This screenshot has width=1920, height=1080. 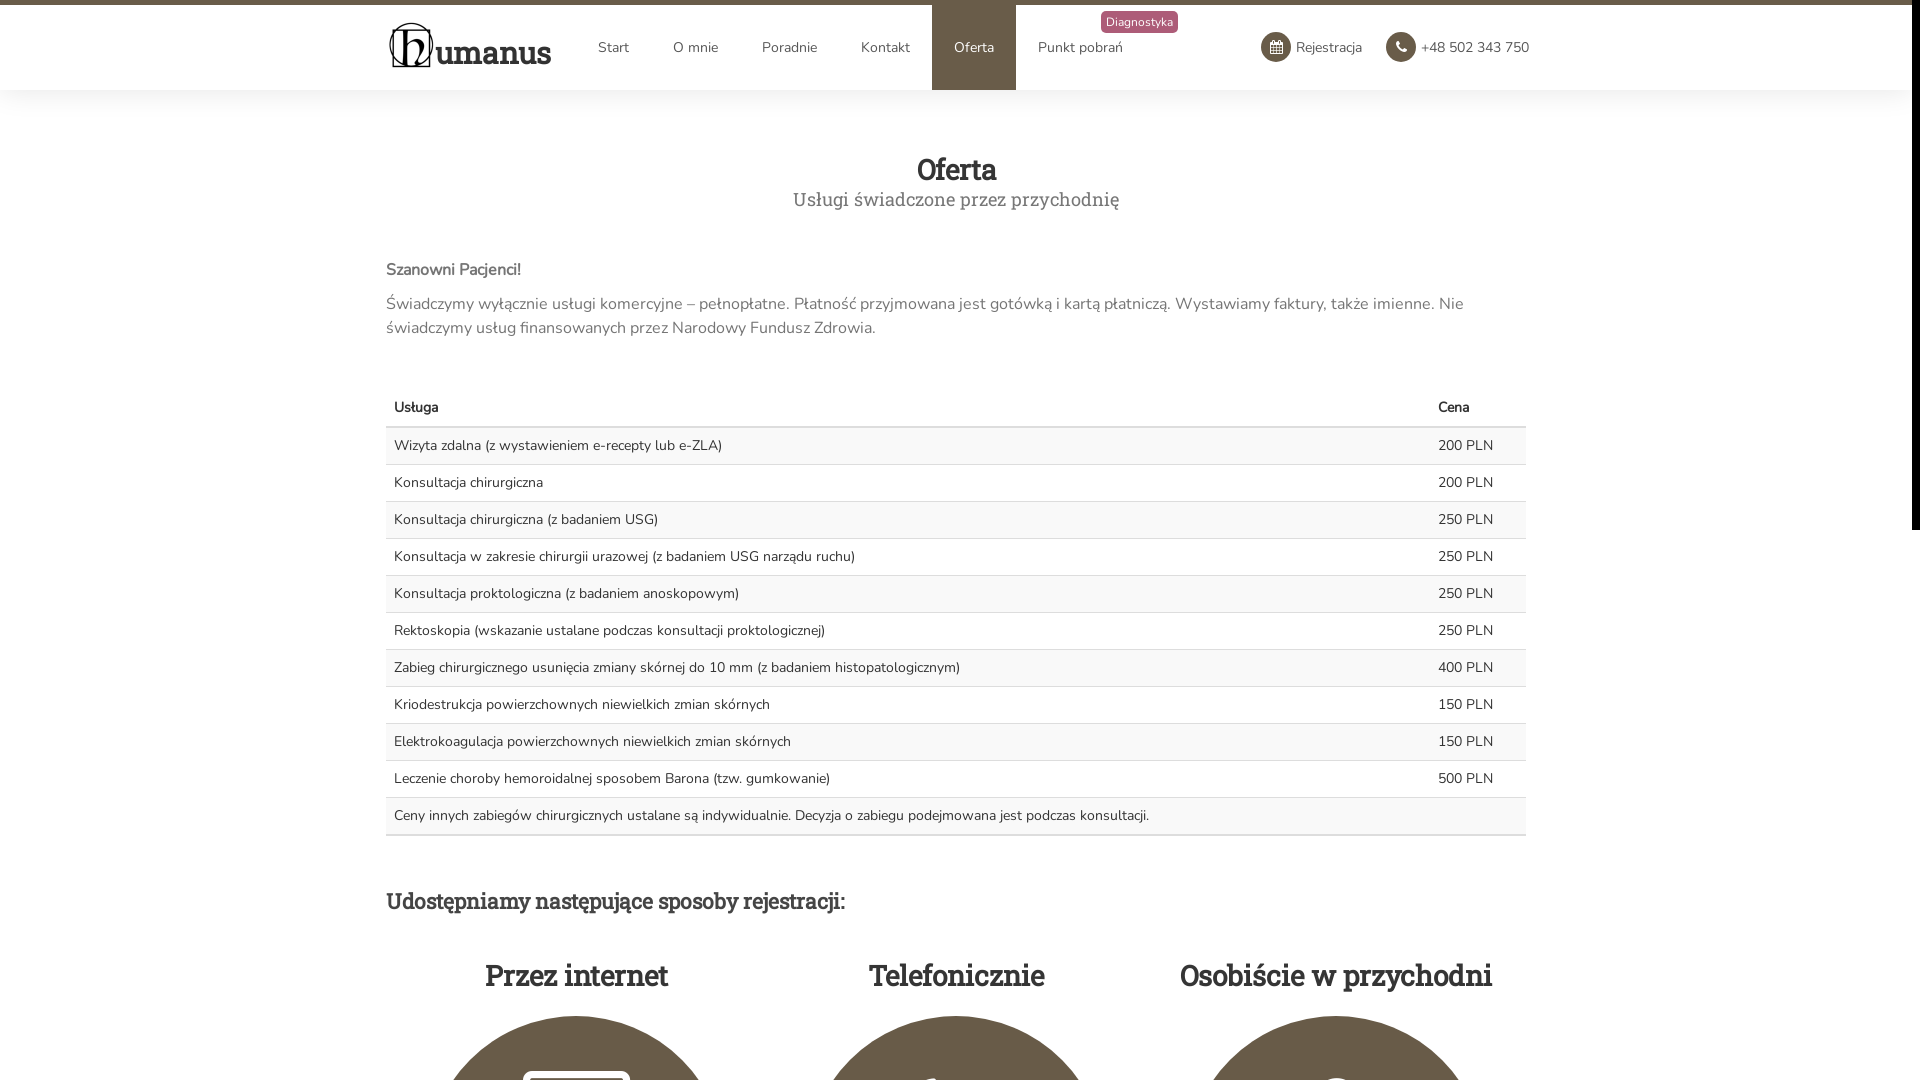 I want to click on Kontakt, so click(x=886, y=48).